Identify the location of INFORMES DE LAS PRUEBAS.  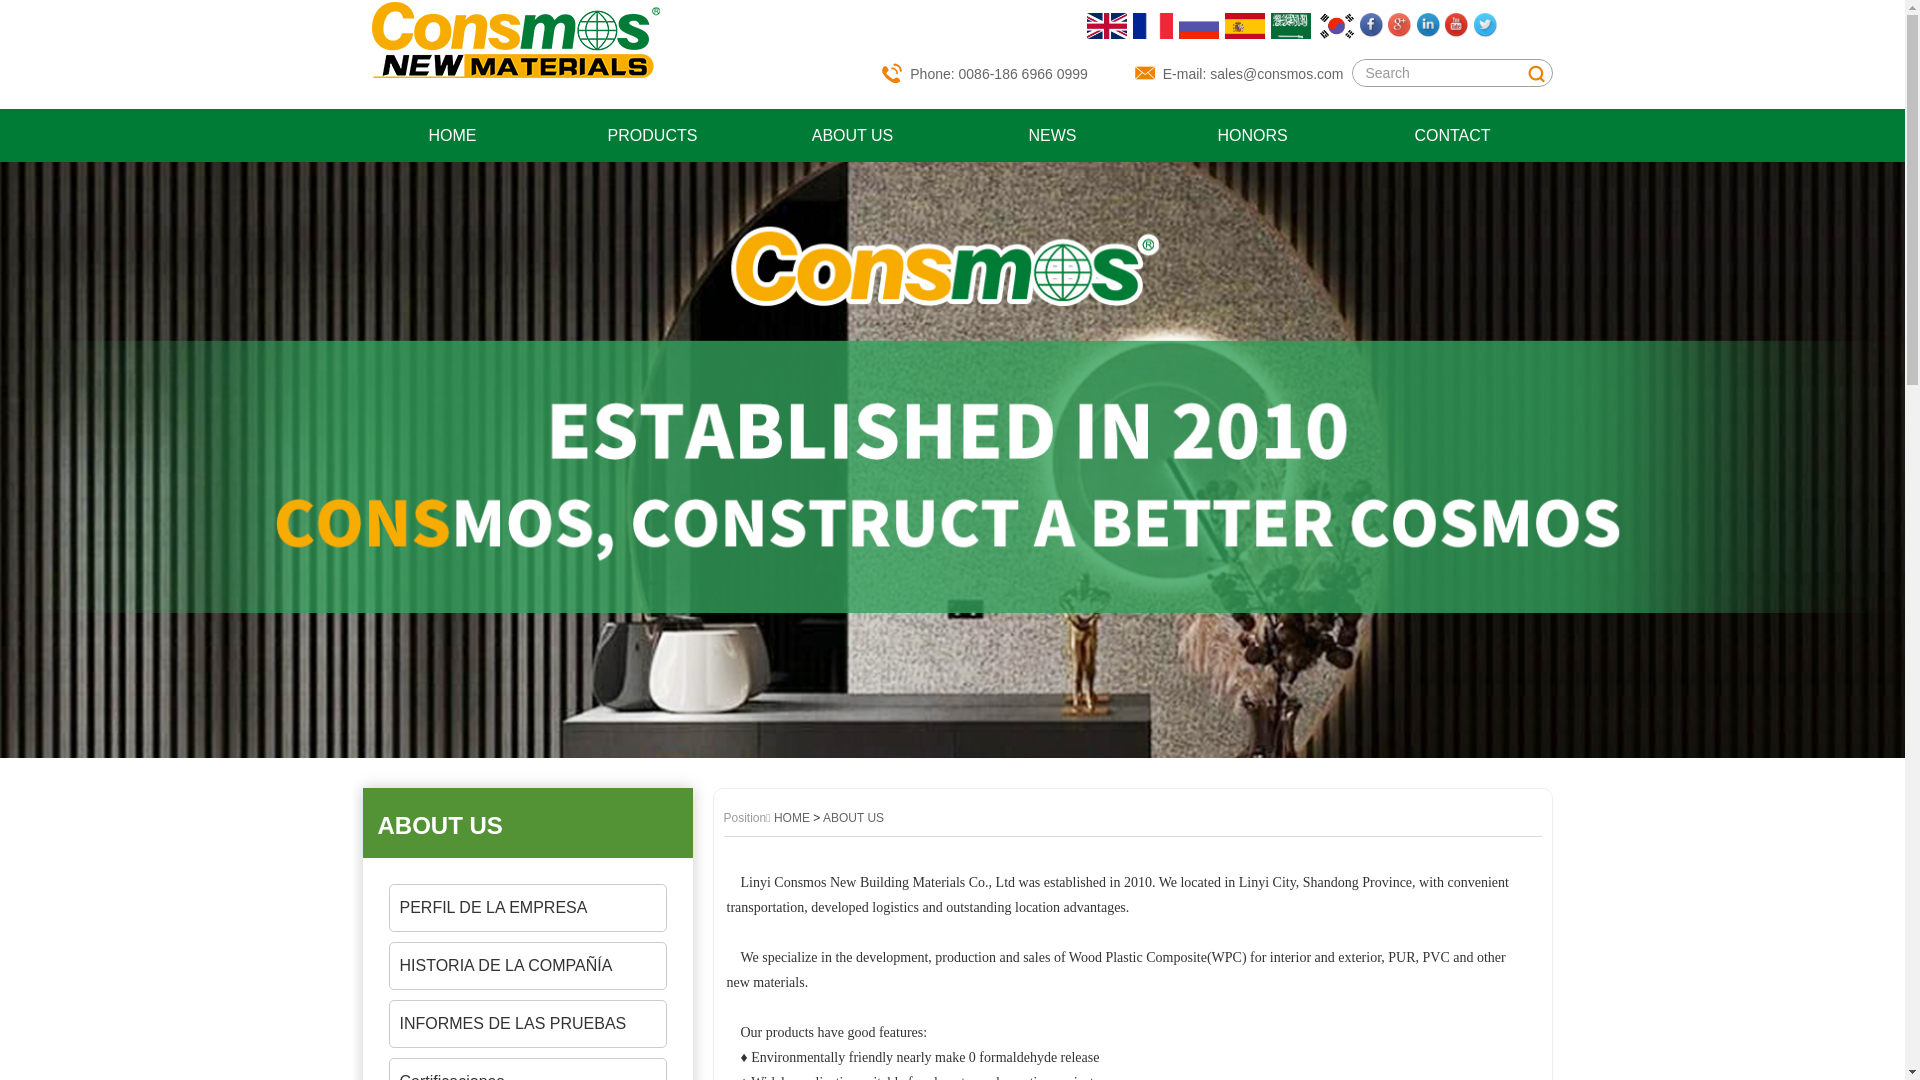
(525, 1024).